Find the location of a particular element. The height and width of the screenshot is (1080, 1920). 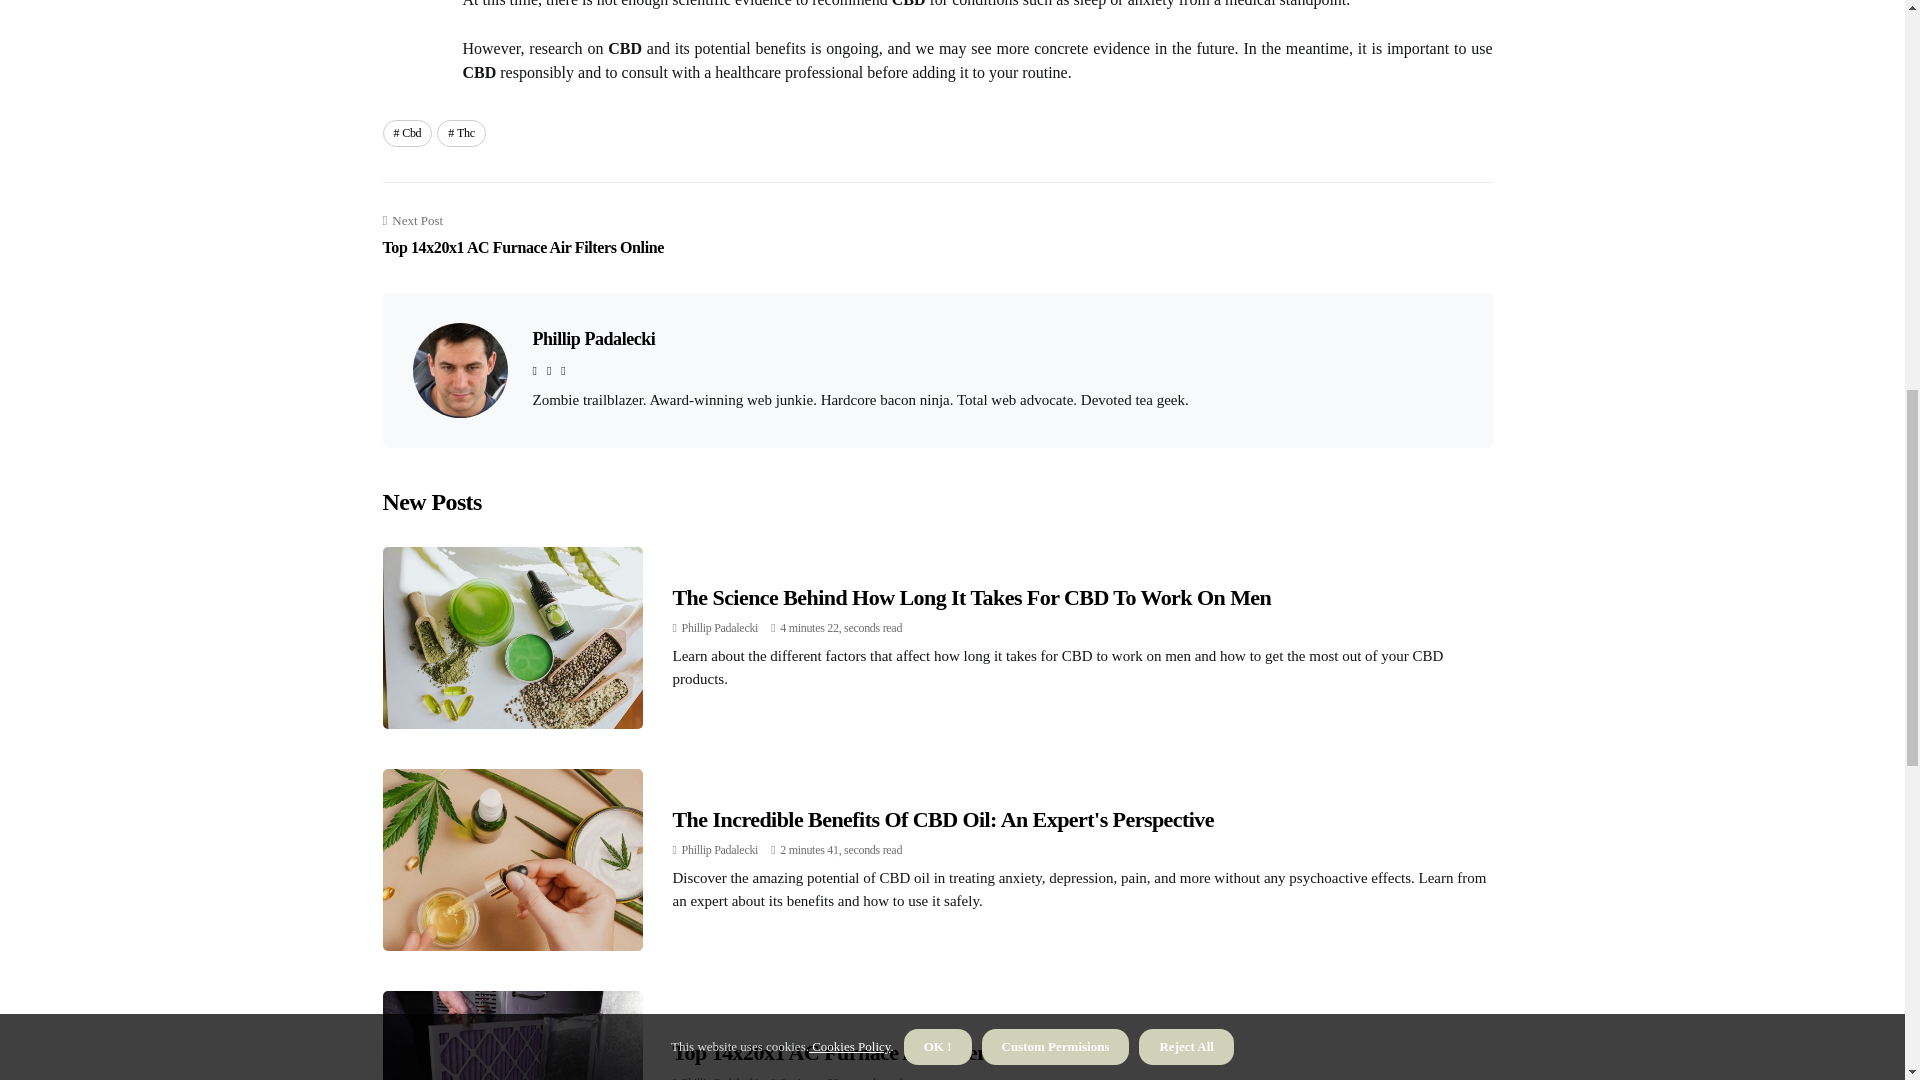

The Science Behind How Long It Takes For CBD To Work On Men is located at coordinates (720, 1078).